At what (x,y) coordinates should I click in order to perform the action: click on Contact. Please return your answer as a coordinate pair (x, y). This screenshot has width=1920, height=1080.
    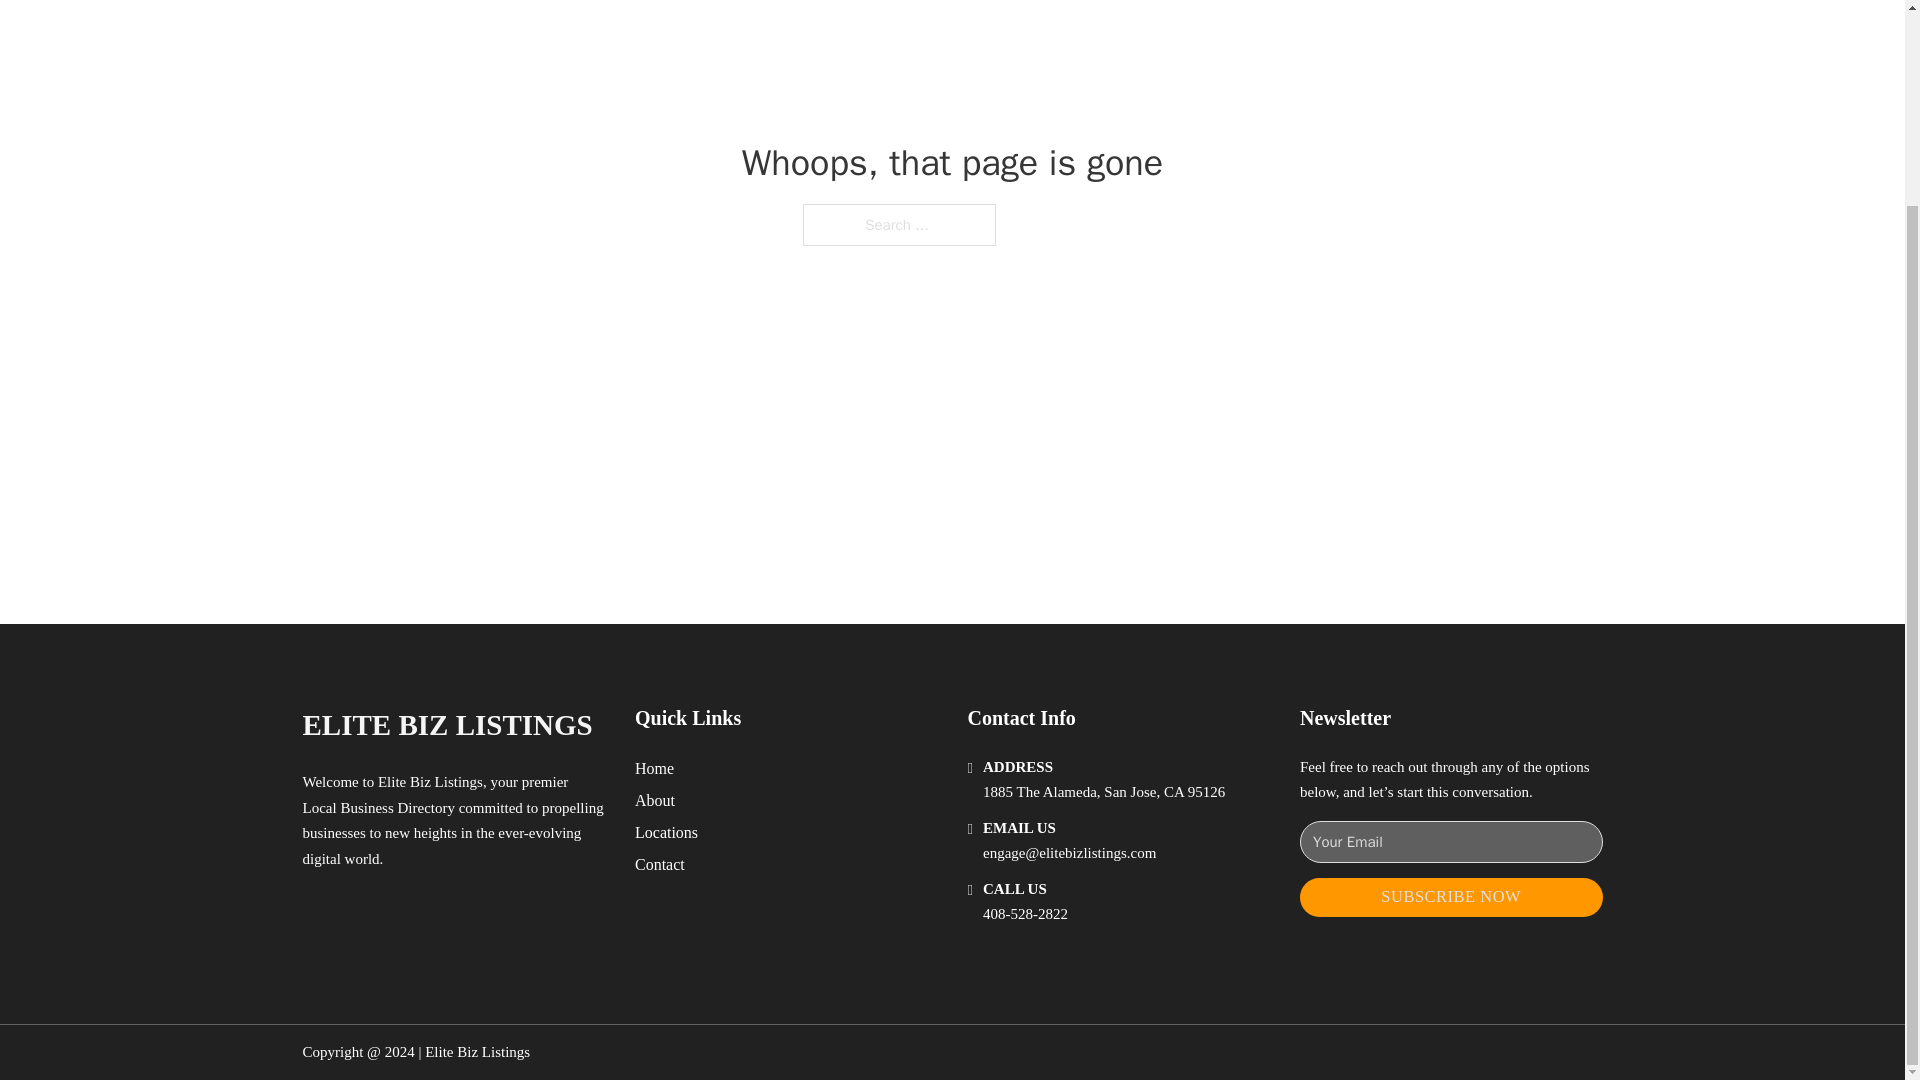
    Looking at the image, I should click on (660, 864).